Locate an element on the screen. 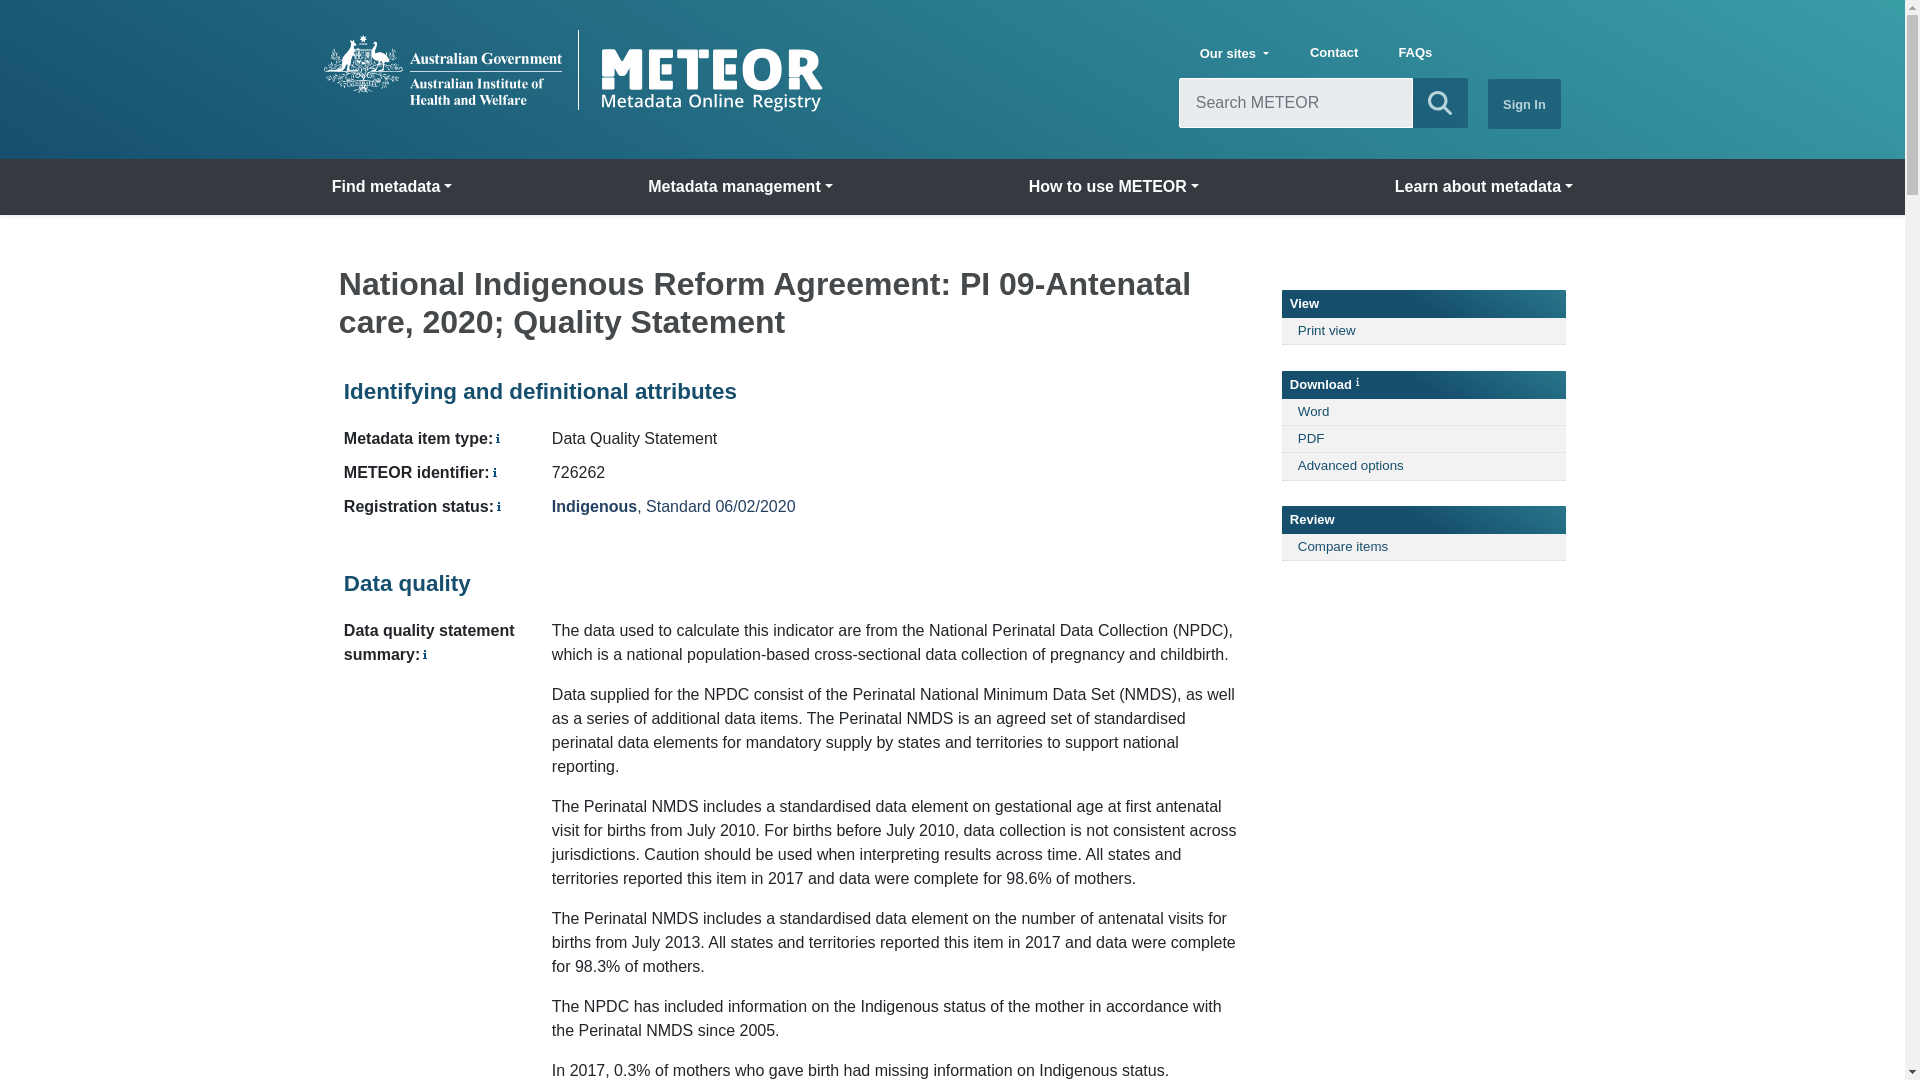 This screenshot has width=1920, height=1080. Sign In is located at coordinates (1524, 103).